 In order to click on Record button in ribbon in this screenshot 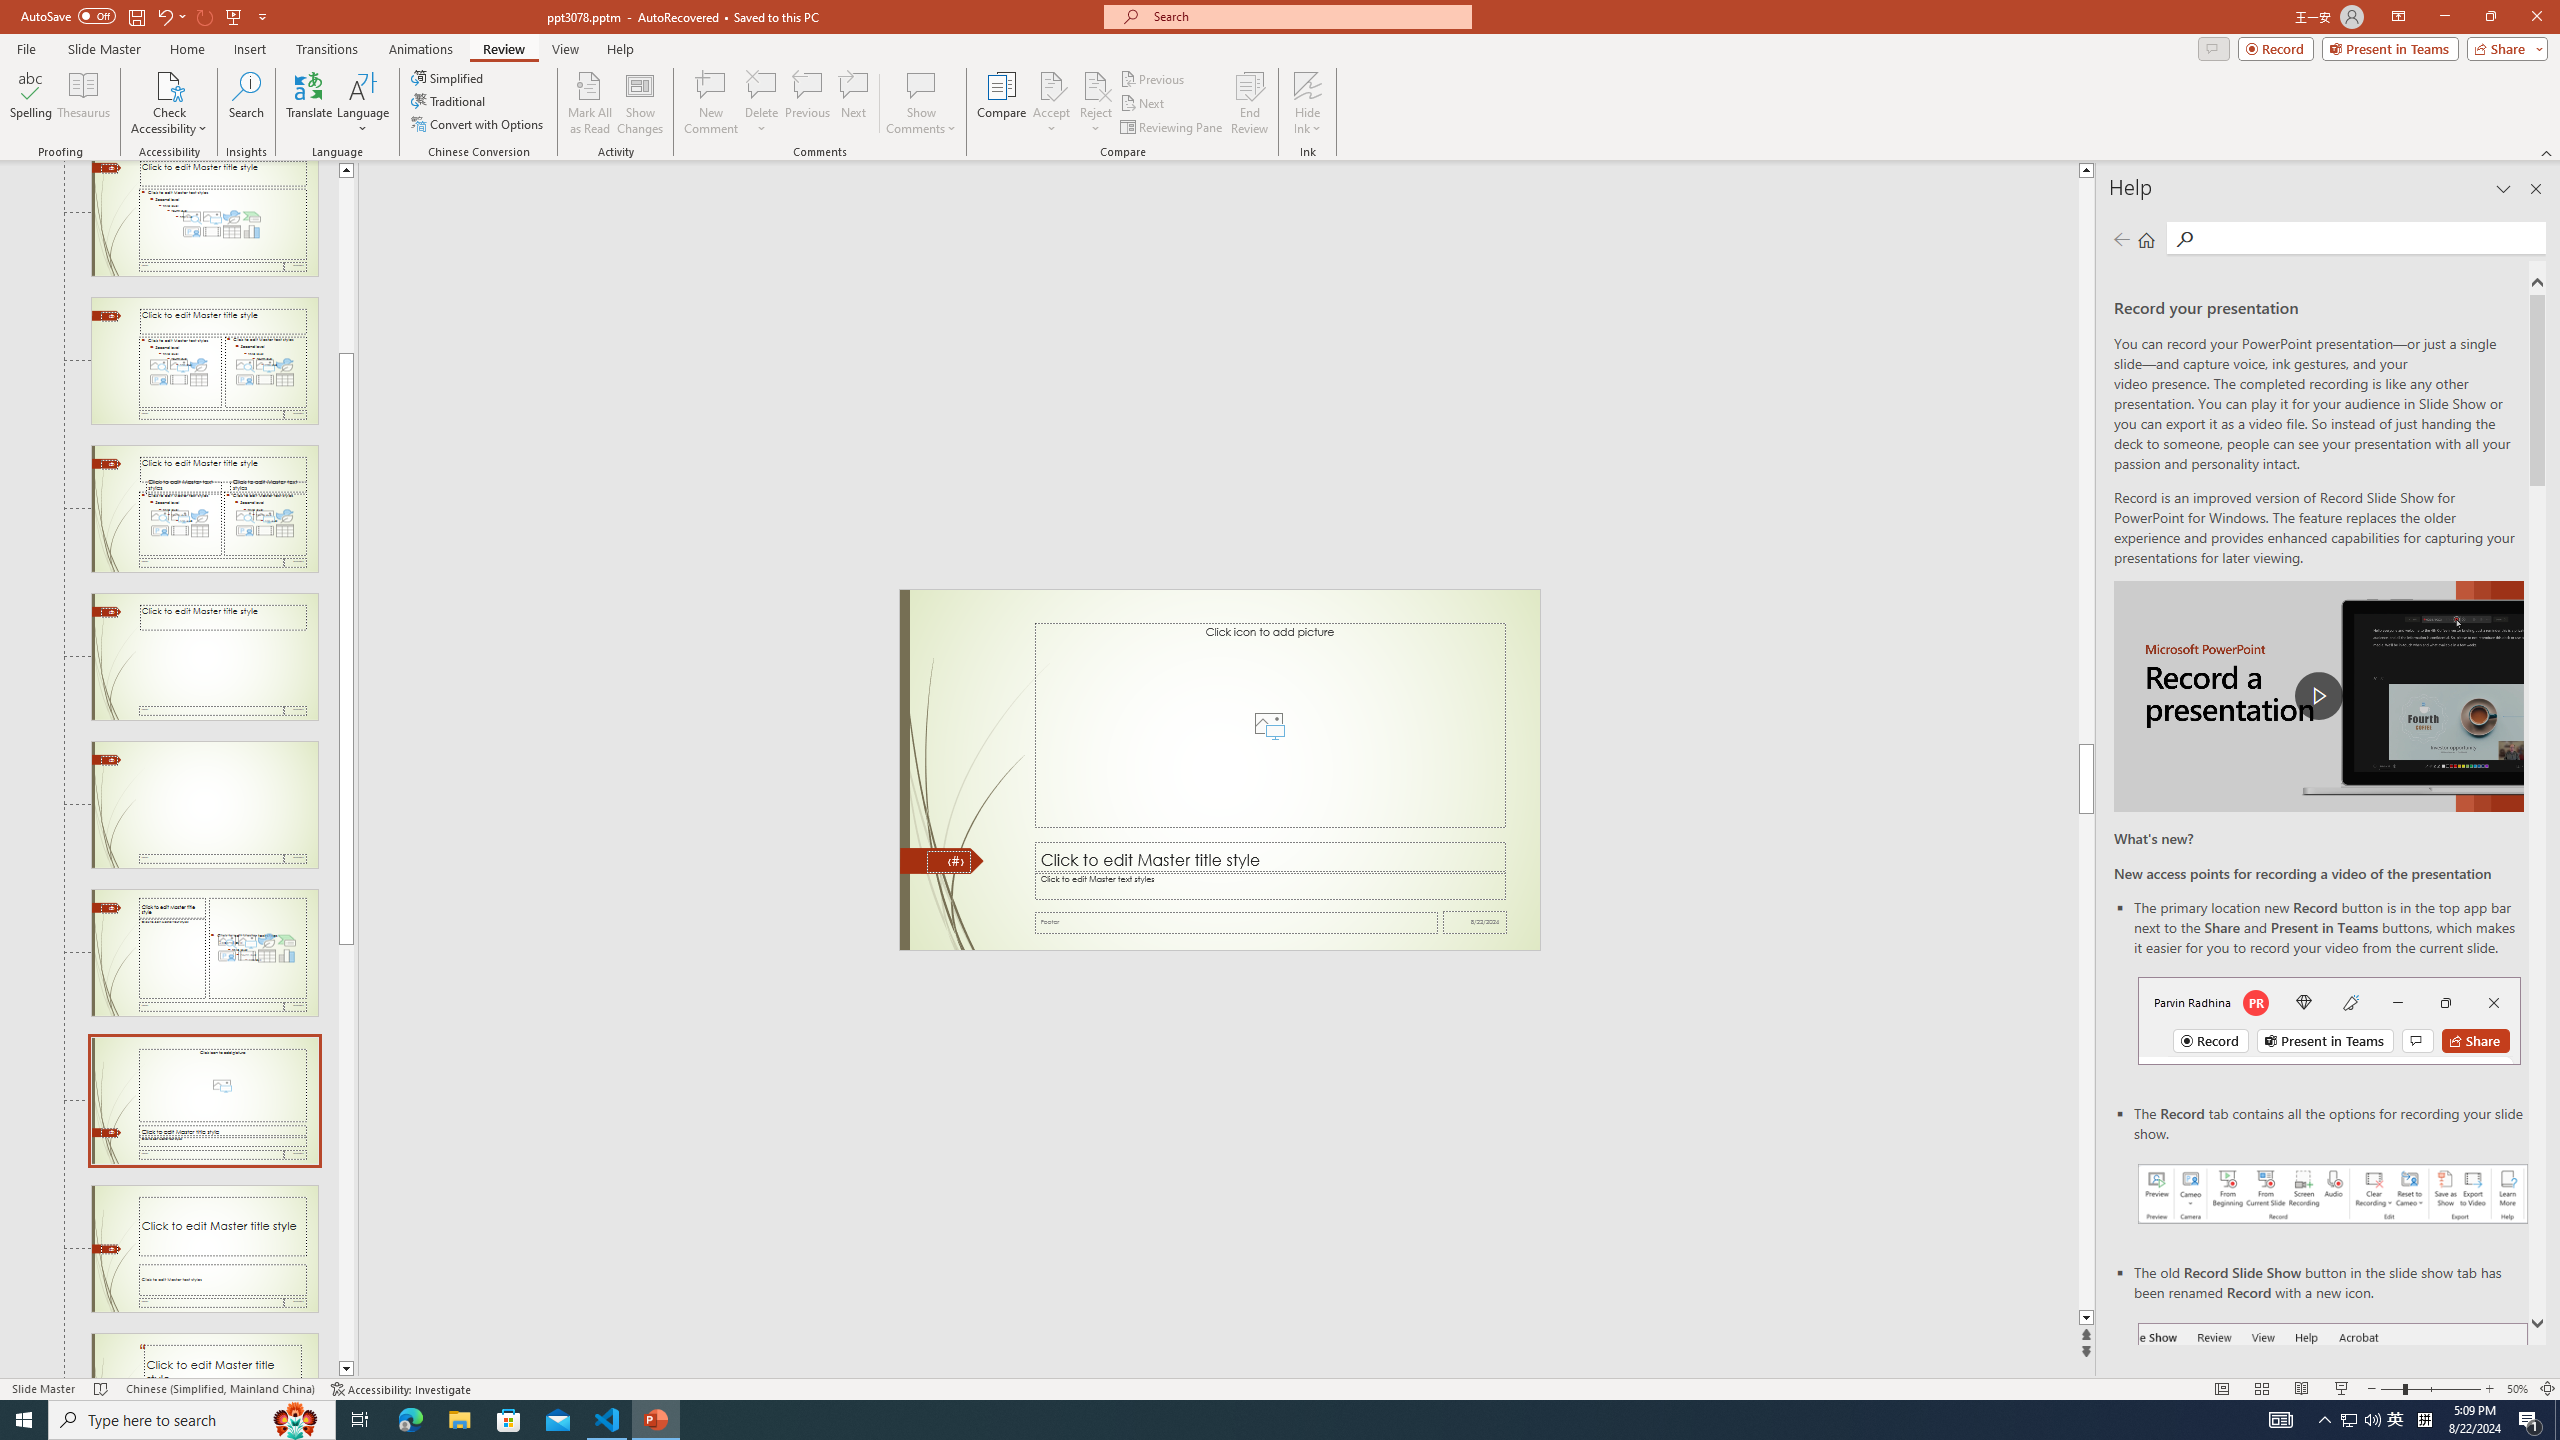, I will do `click(2333, 1423)`.